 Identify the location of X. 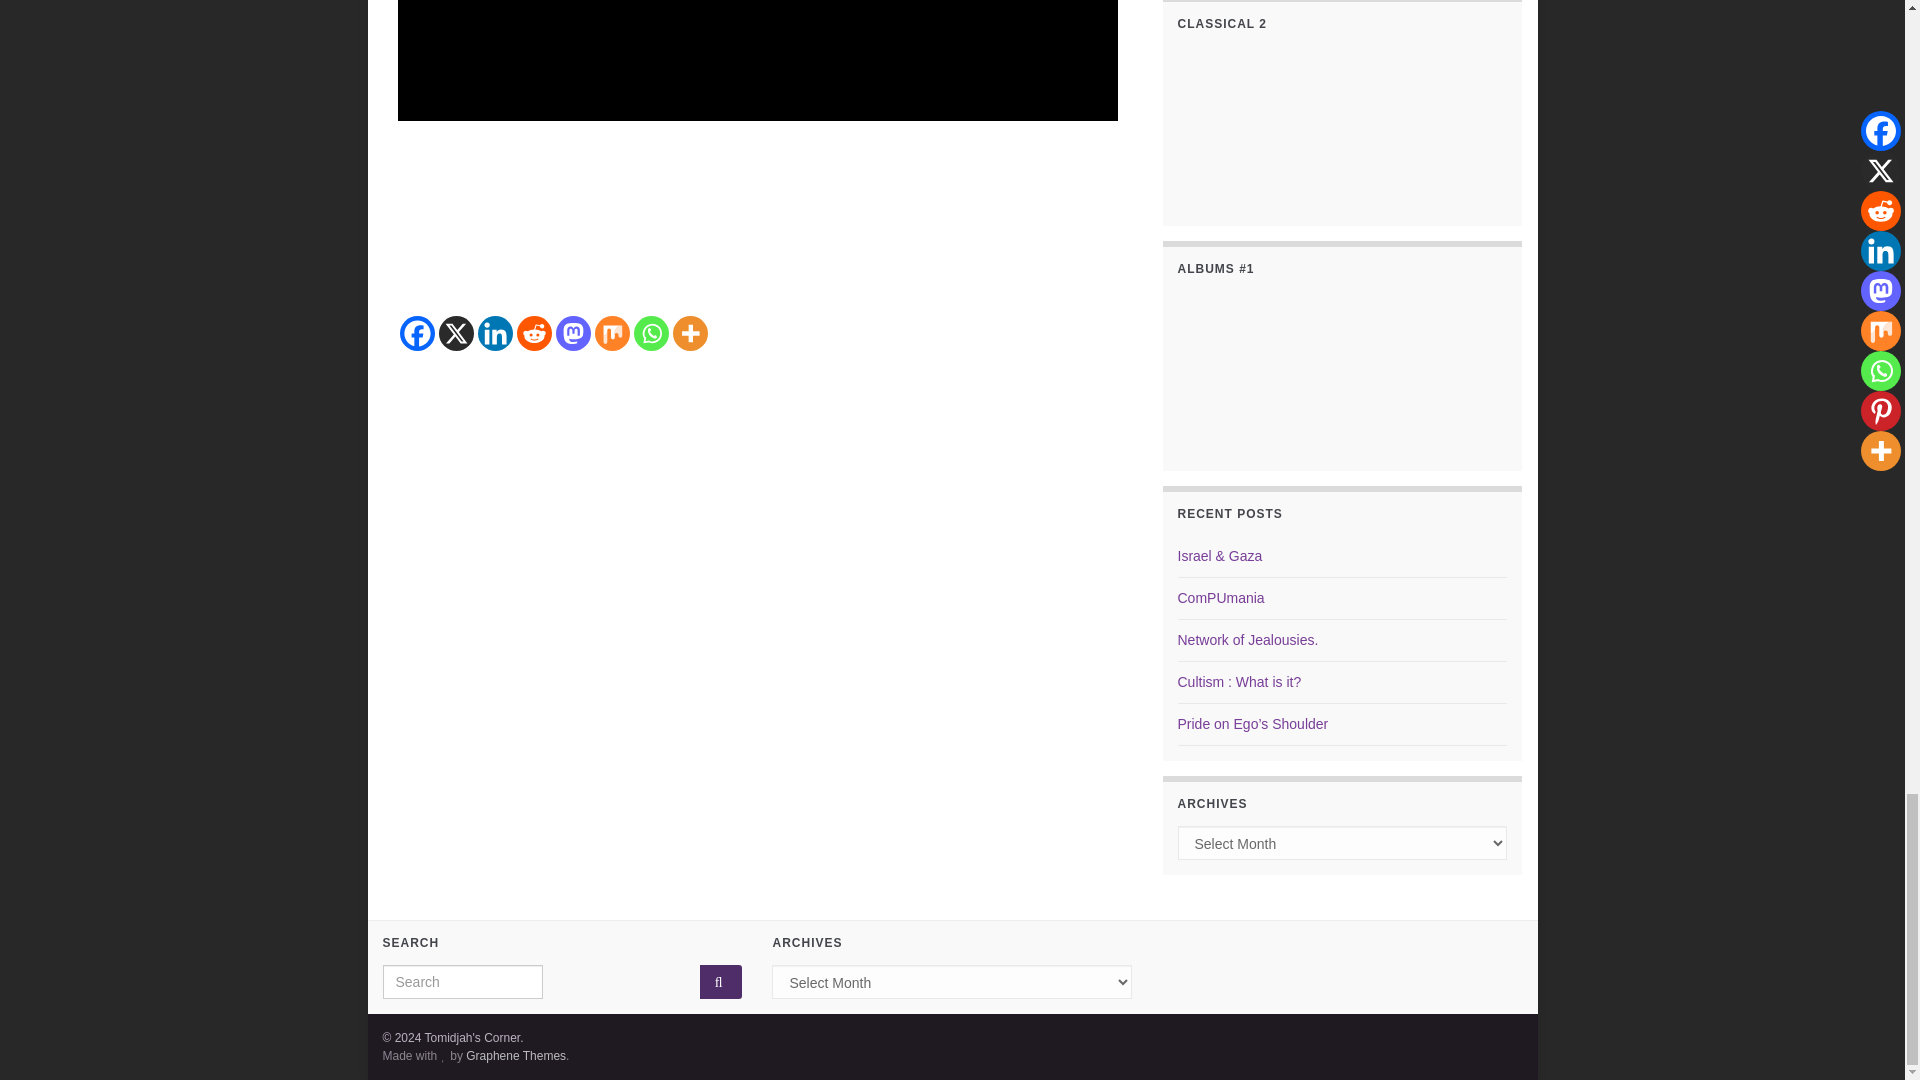
(454, 334).